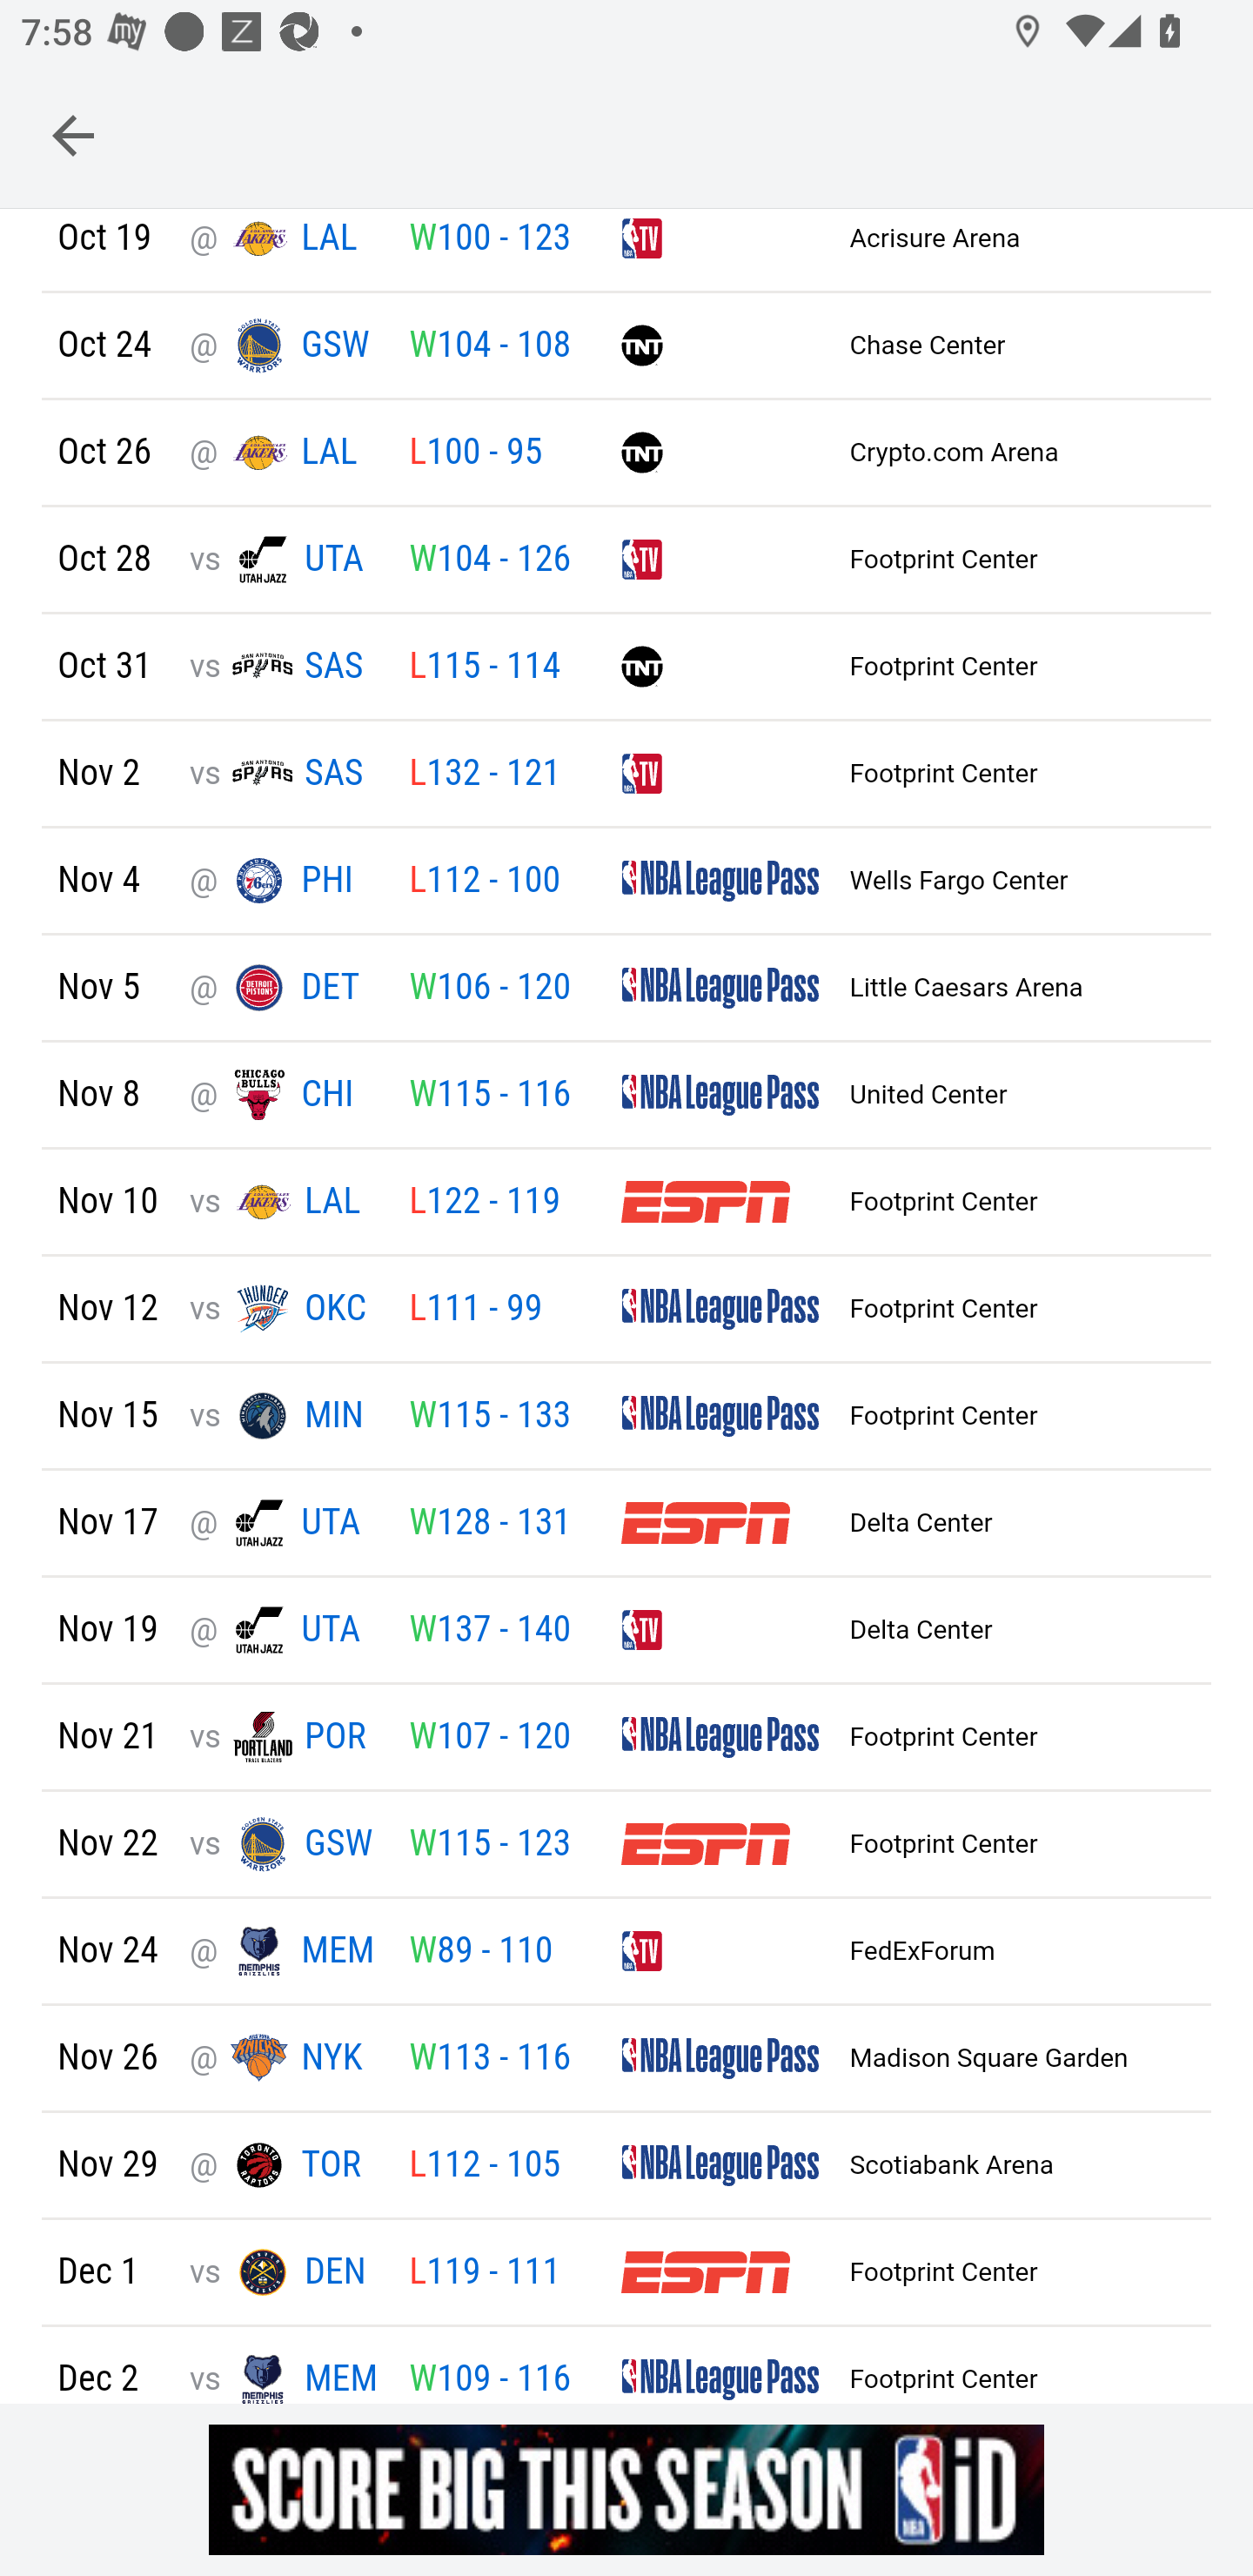 This screenshot has height=2576, width=1253. I want to click on vs POR Logo POR vs POR Logo POR, so click(283, 1740).